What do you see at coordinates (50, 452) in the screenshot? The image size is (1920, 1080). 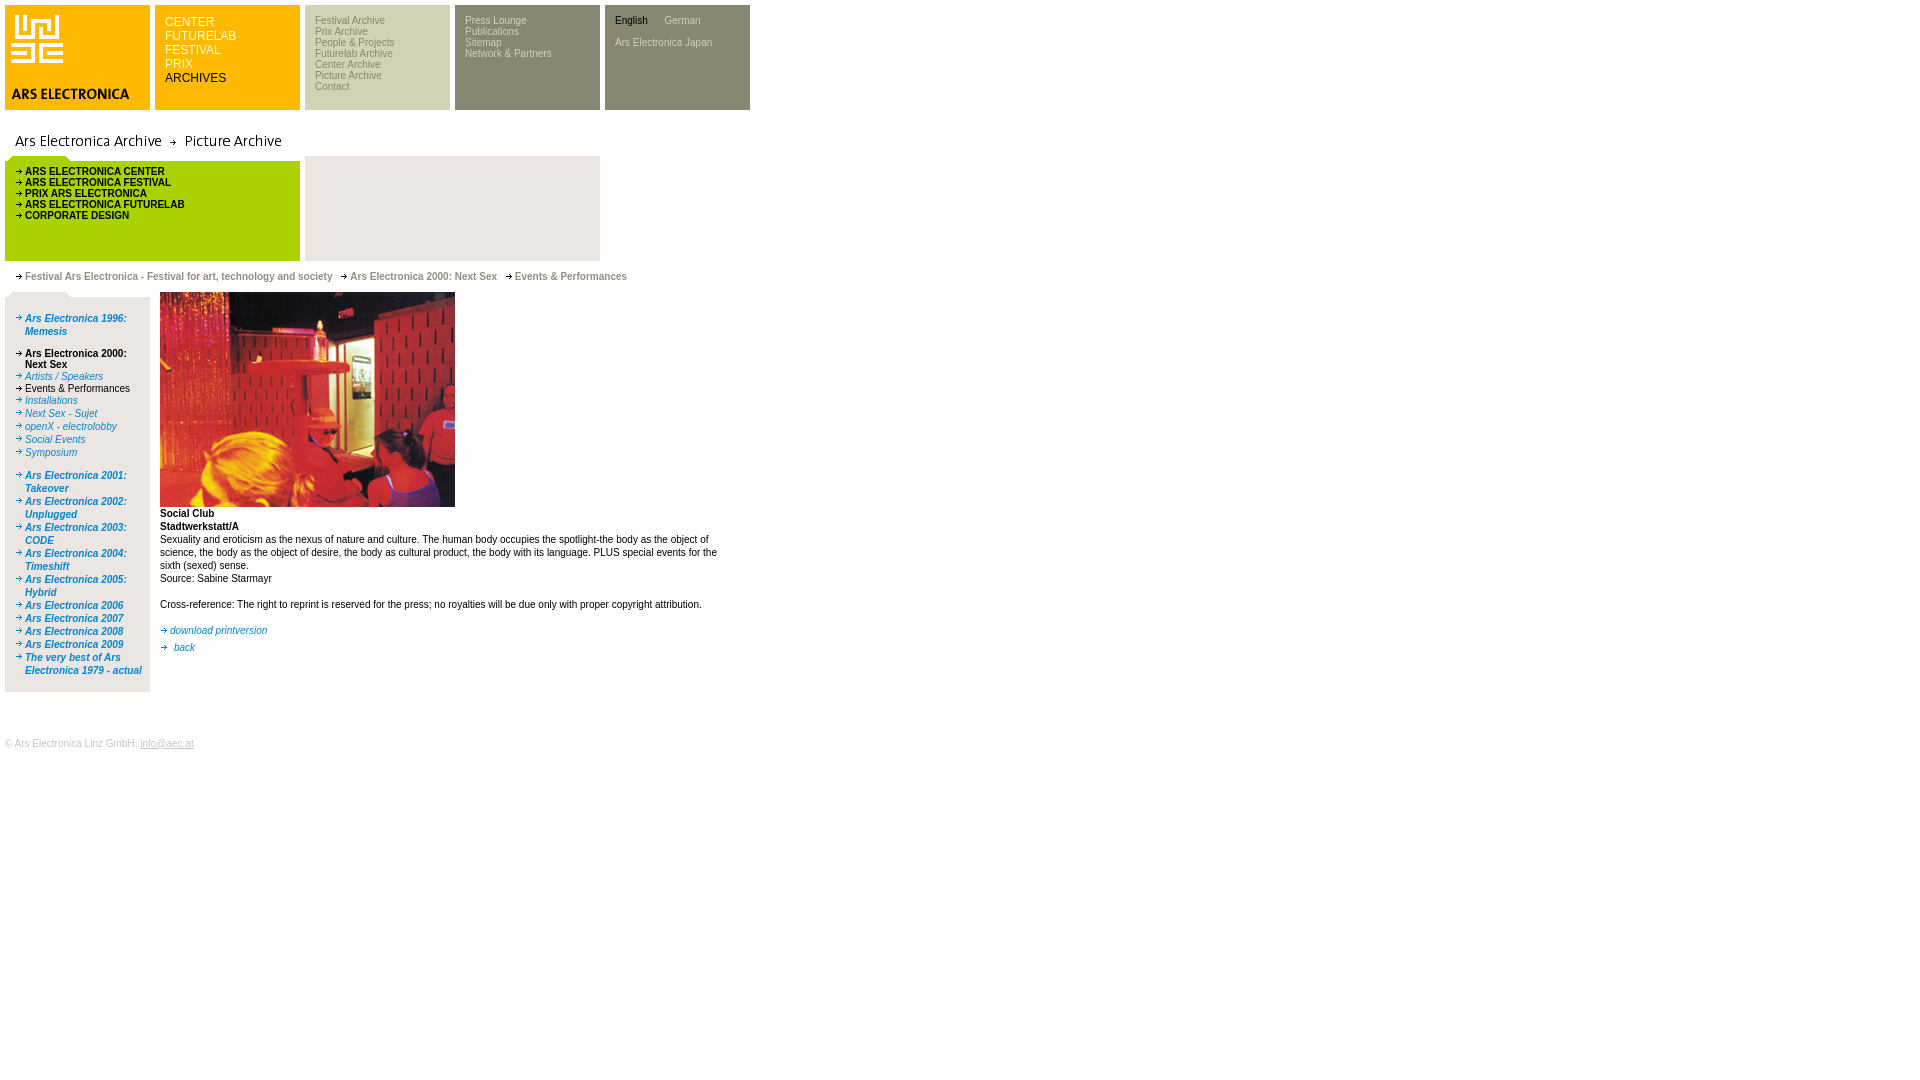 I see `Symposium` at bounding box center [50, 452].